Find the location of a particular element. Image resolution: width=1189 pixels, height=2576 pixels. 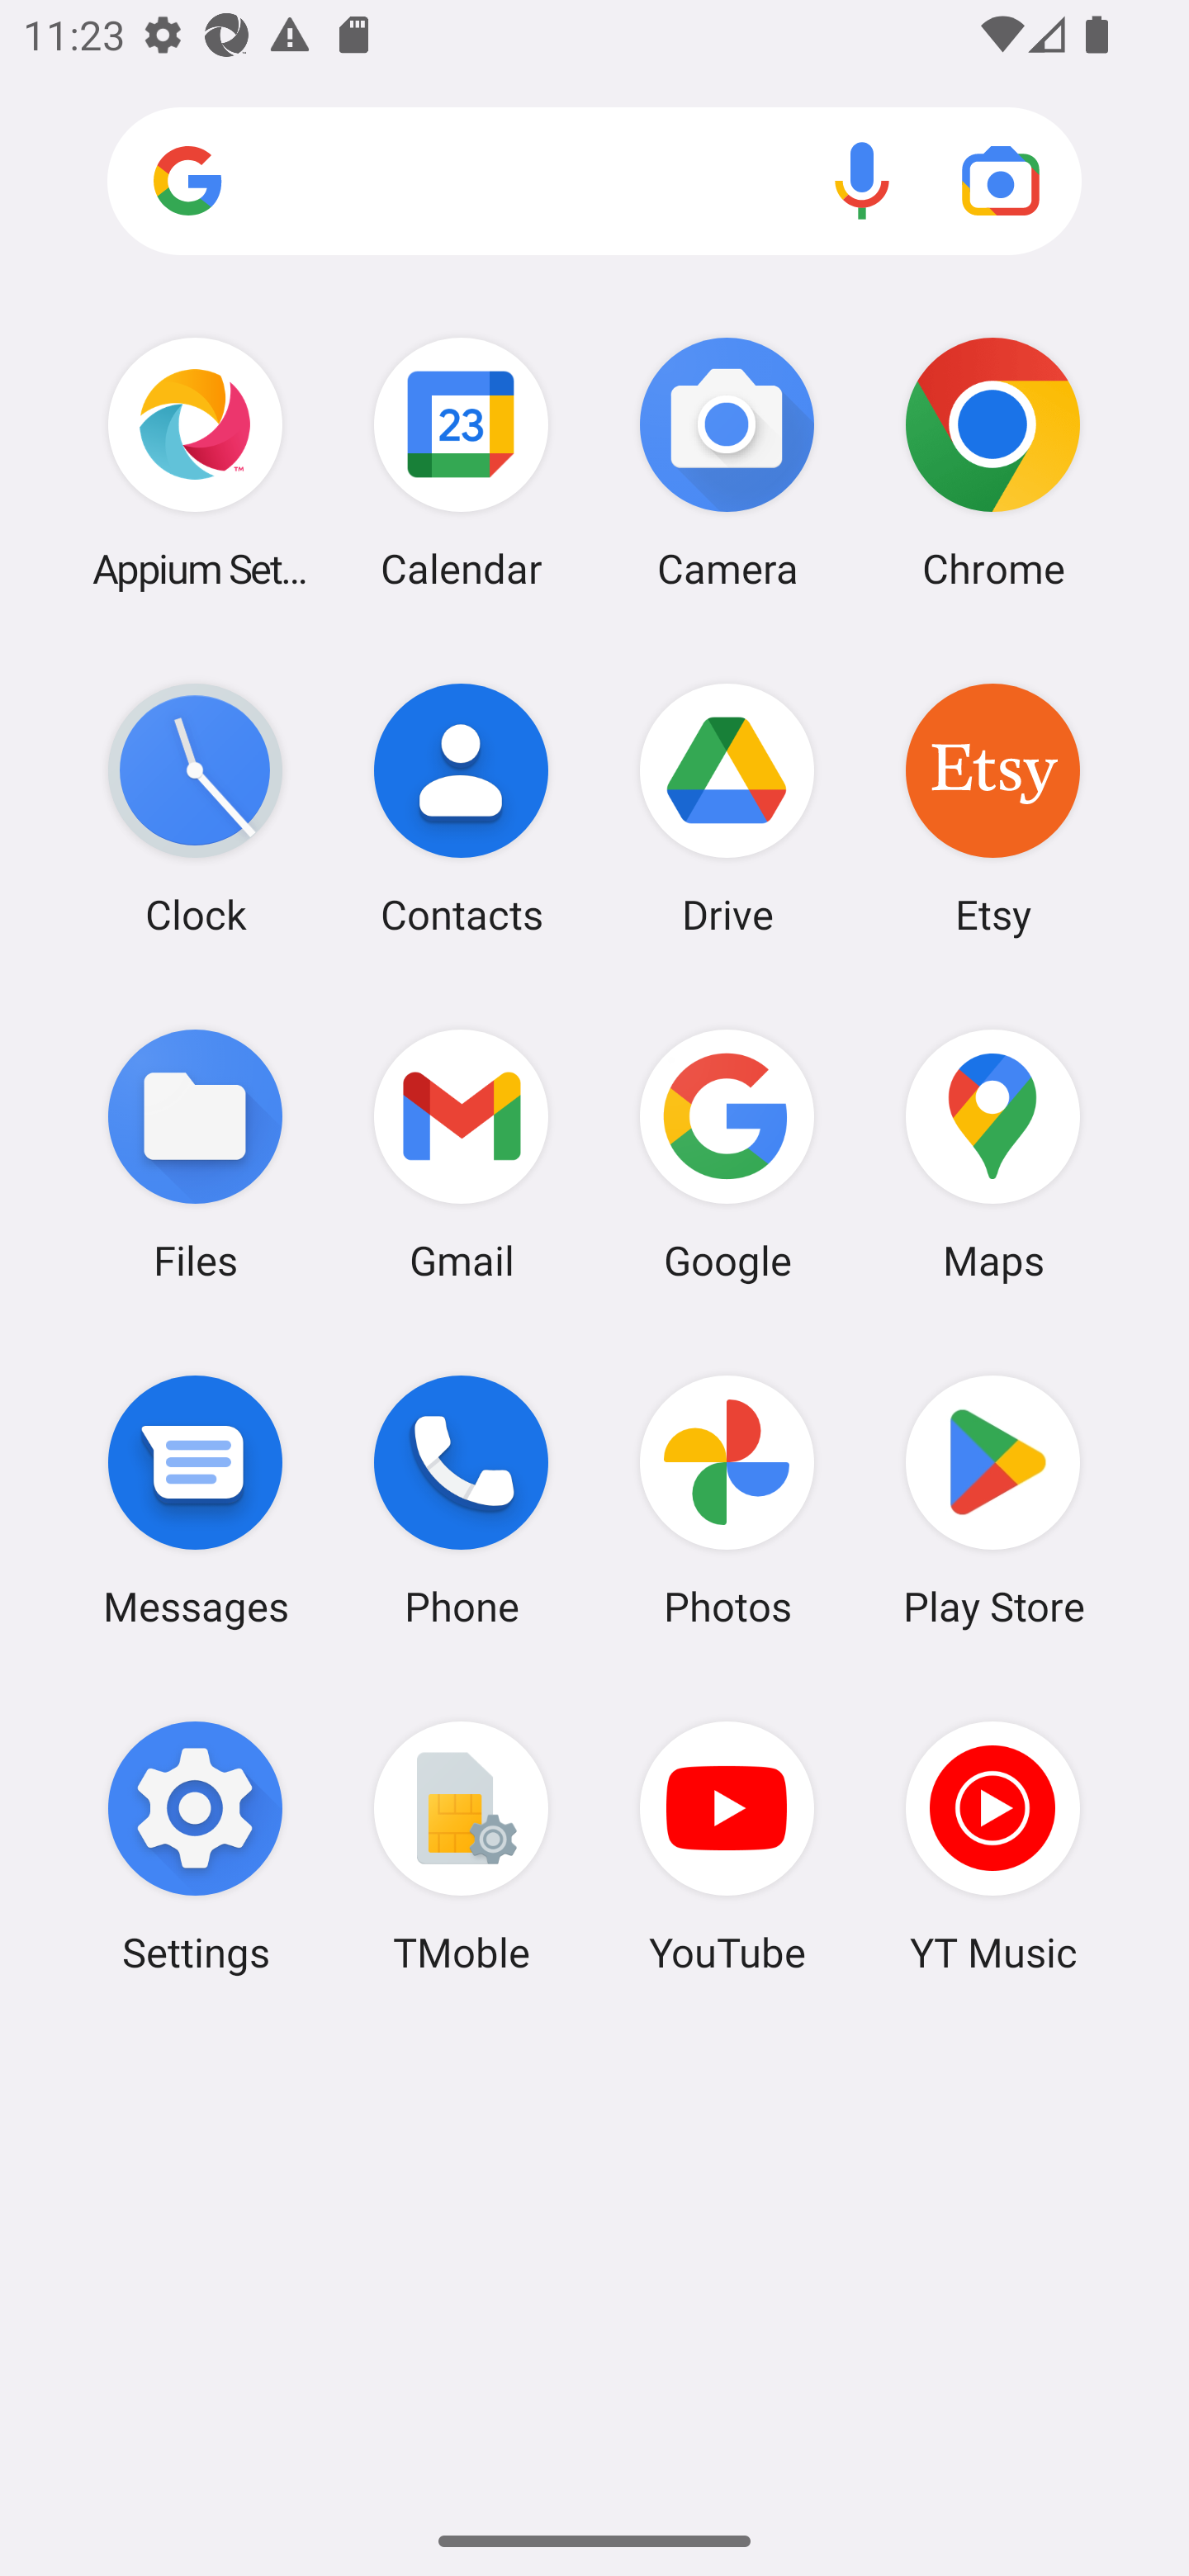

TMoble is located at coordinates (461, 1847).